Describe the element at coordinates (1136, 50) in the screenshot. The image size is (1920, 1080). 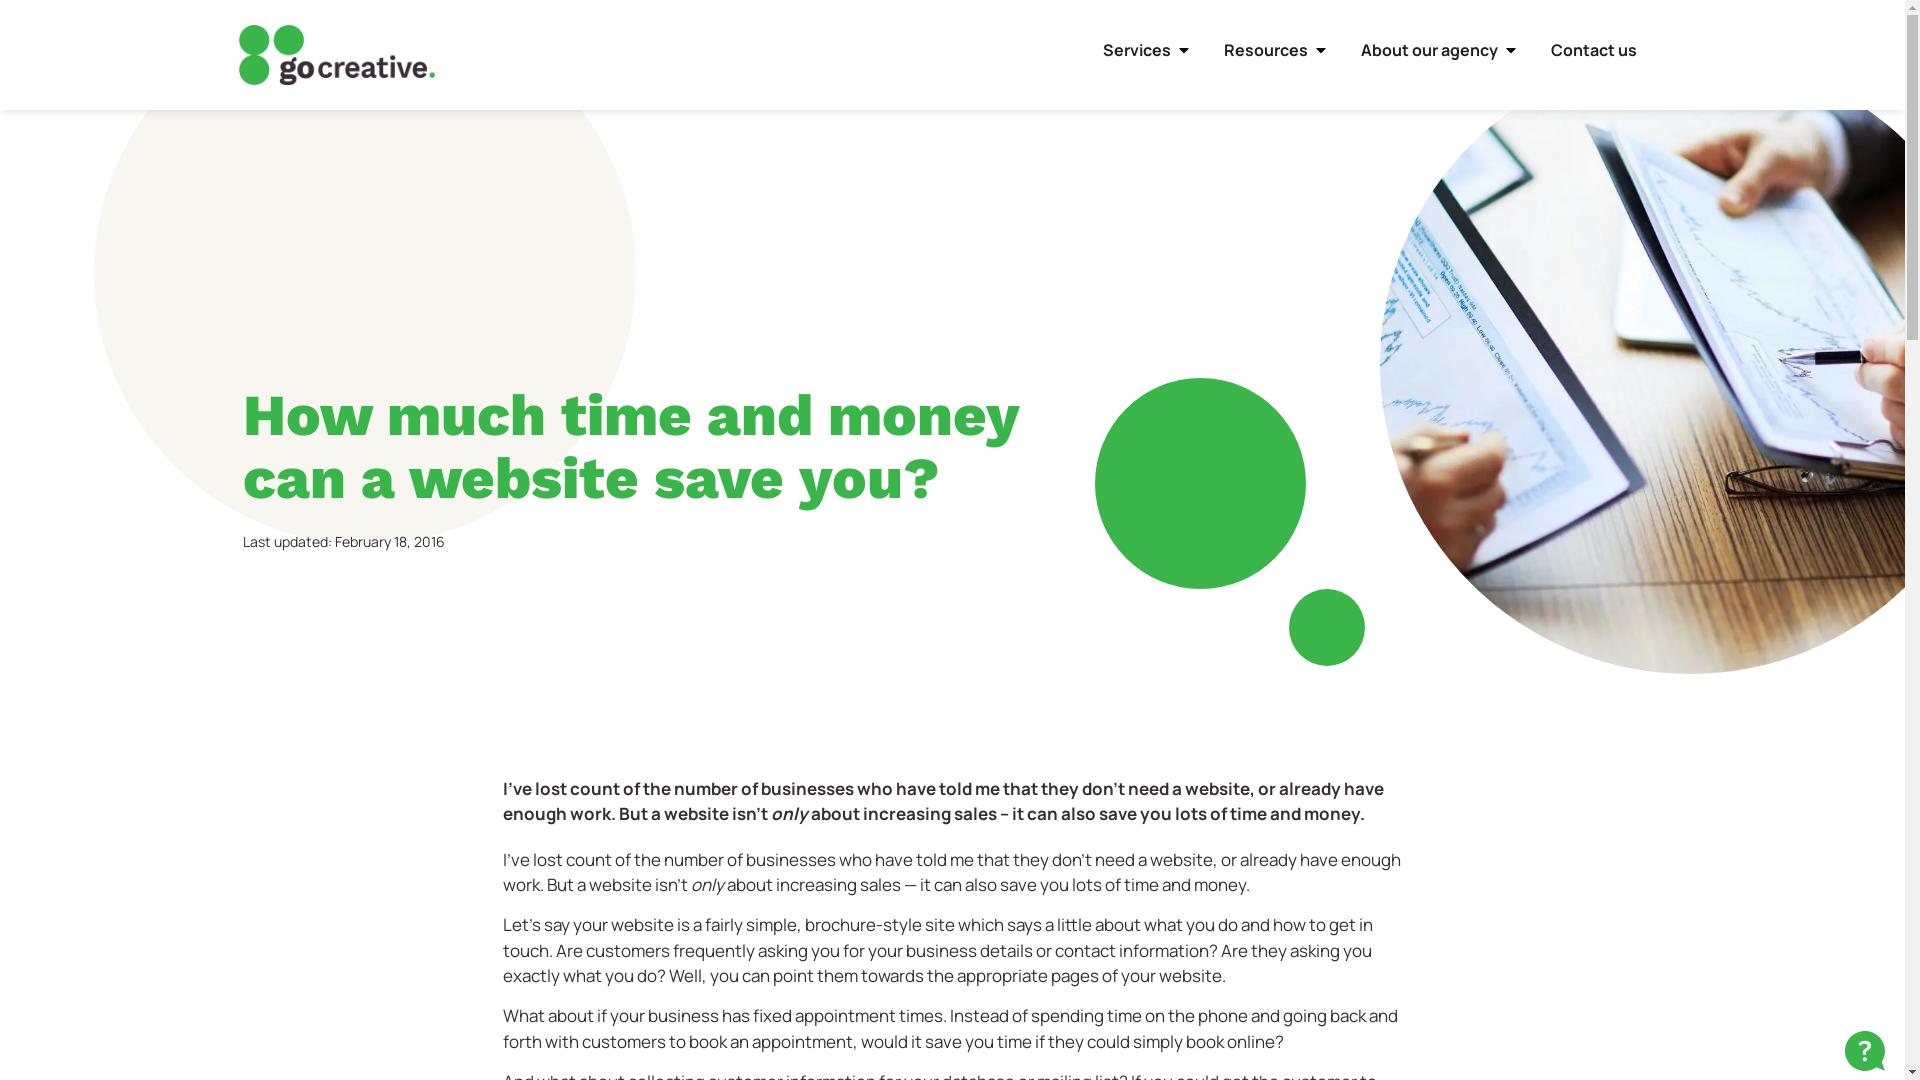
I see `Services` at that location.